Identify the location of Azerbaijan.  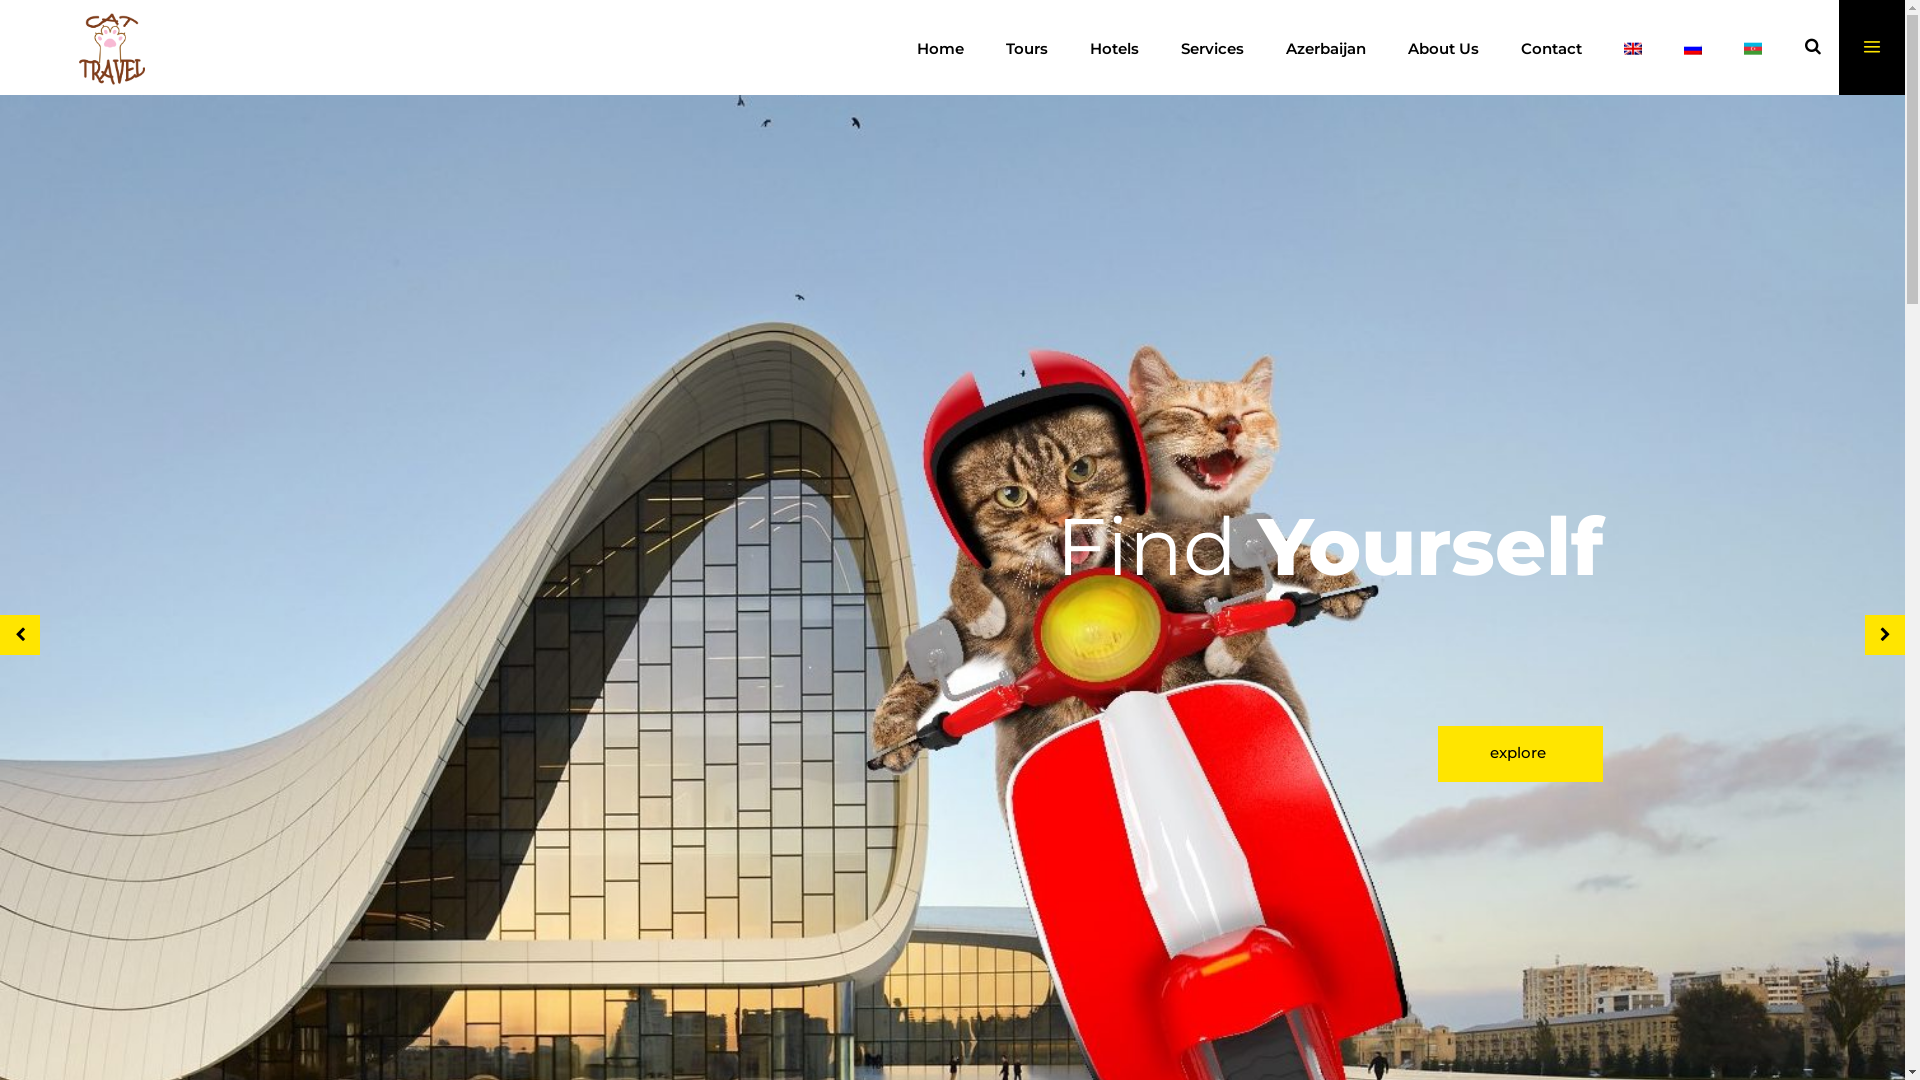
(1326, 48).